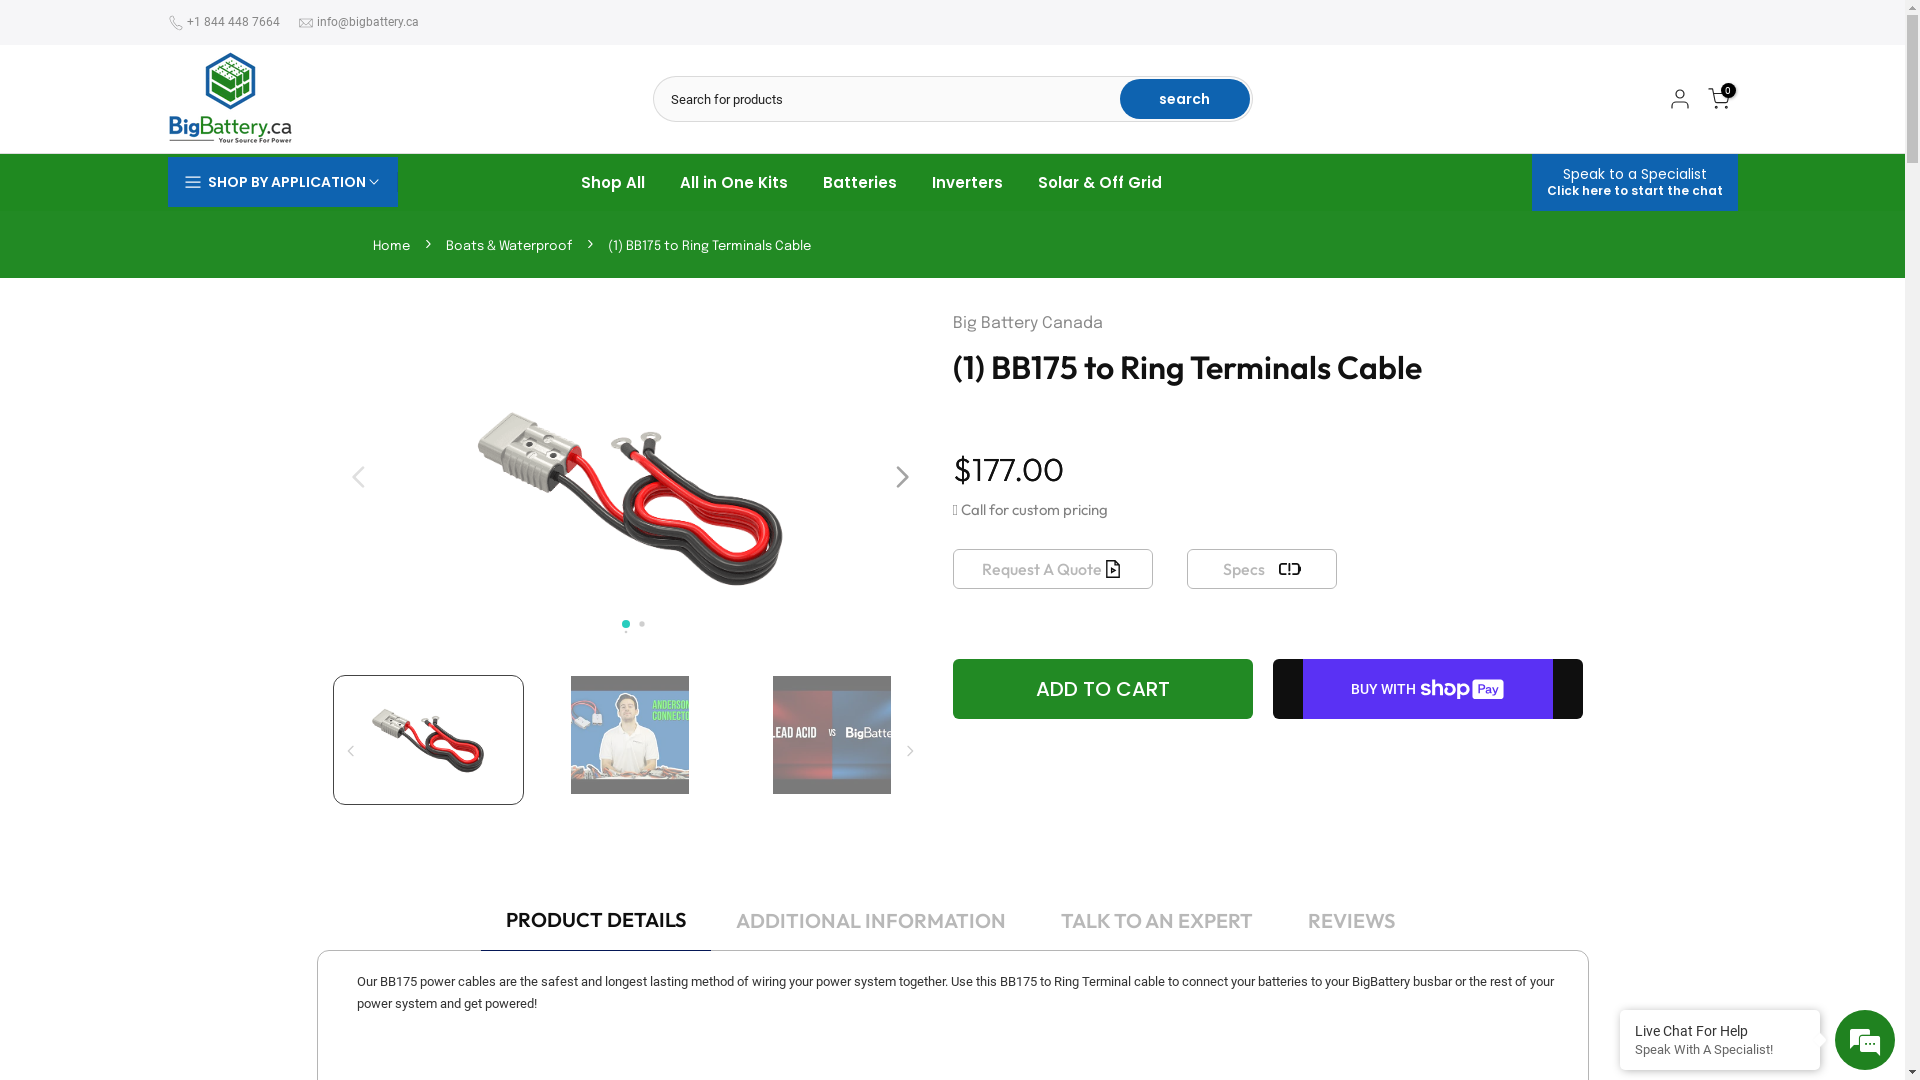  I want to click on Home, so click(390, 246).